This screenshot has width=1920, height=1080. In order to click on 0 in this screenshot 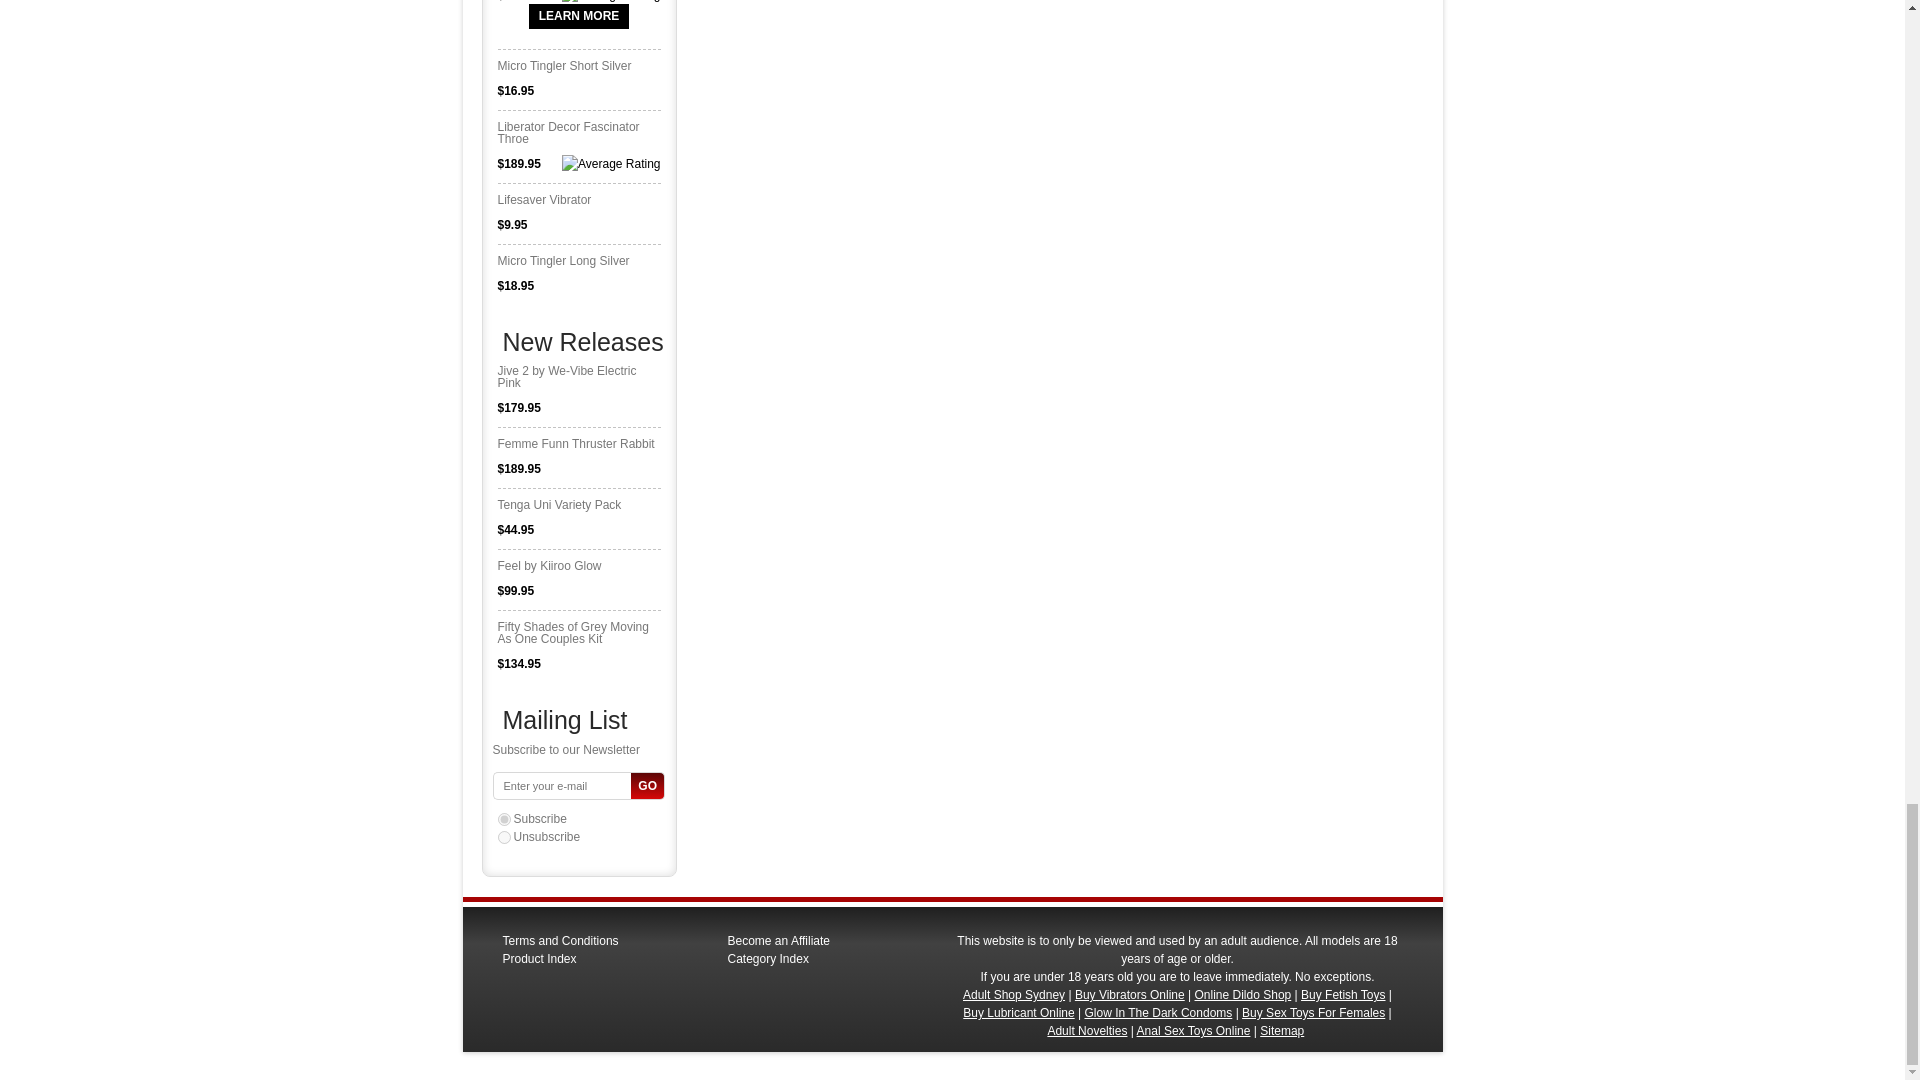, I will do `click(504, 836)`.